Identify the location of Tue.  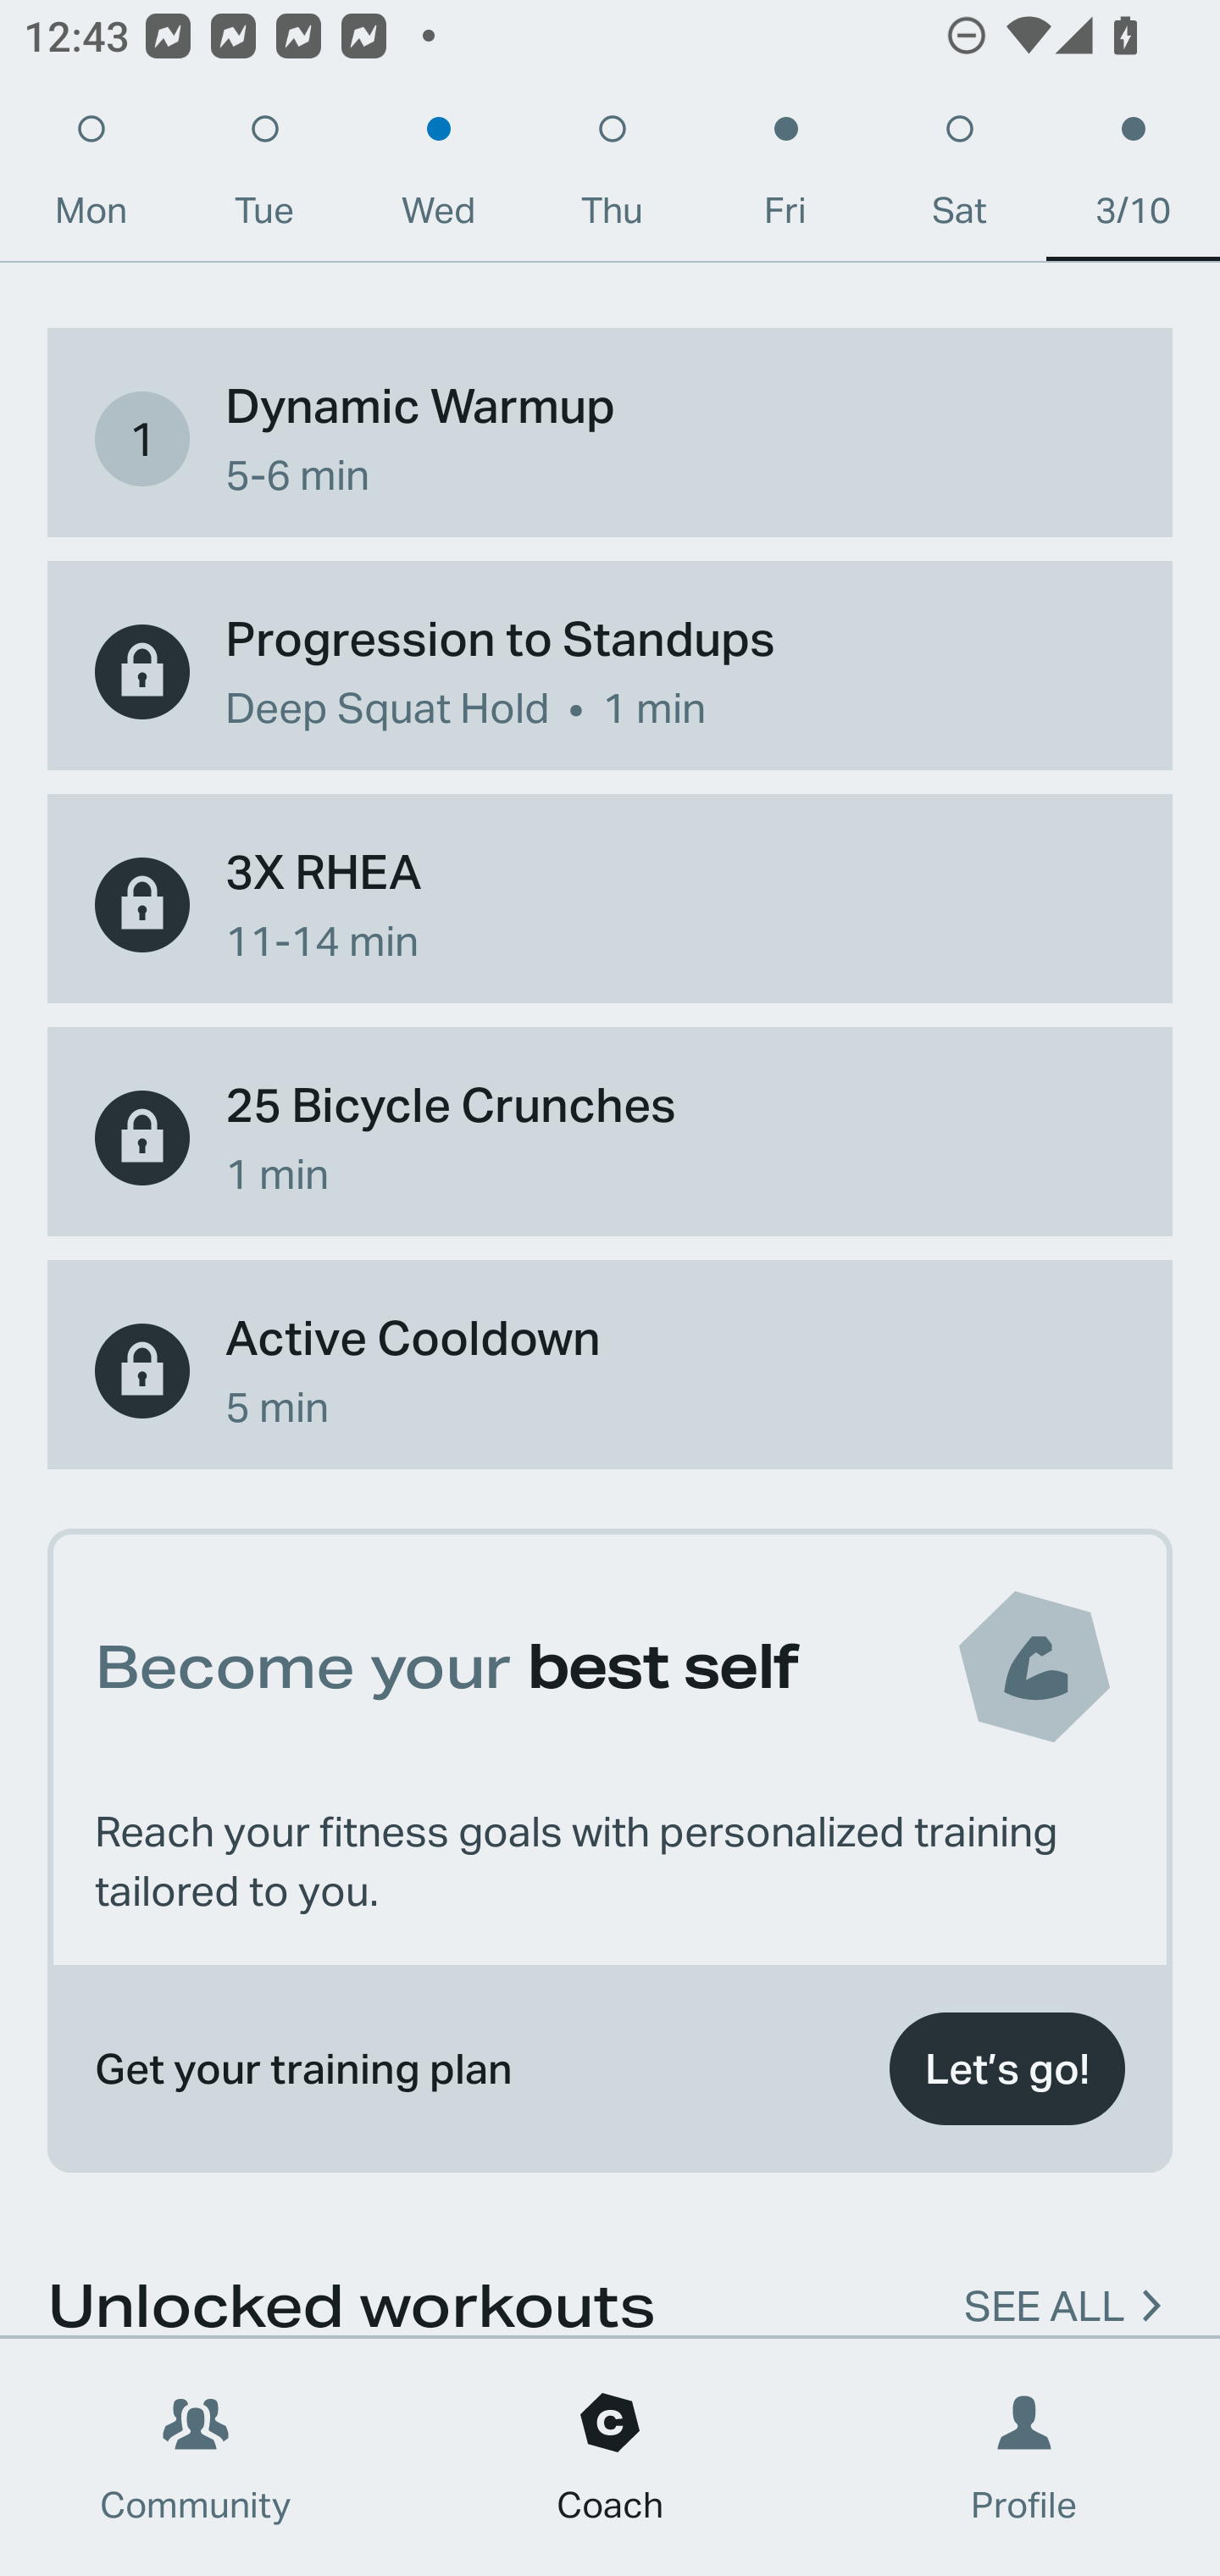
(264, 178).